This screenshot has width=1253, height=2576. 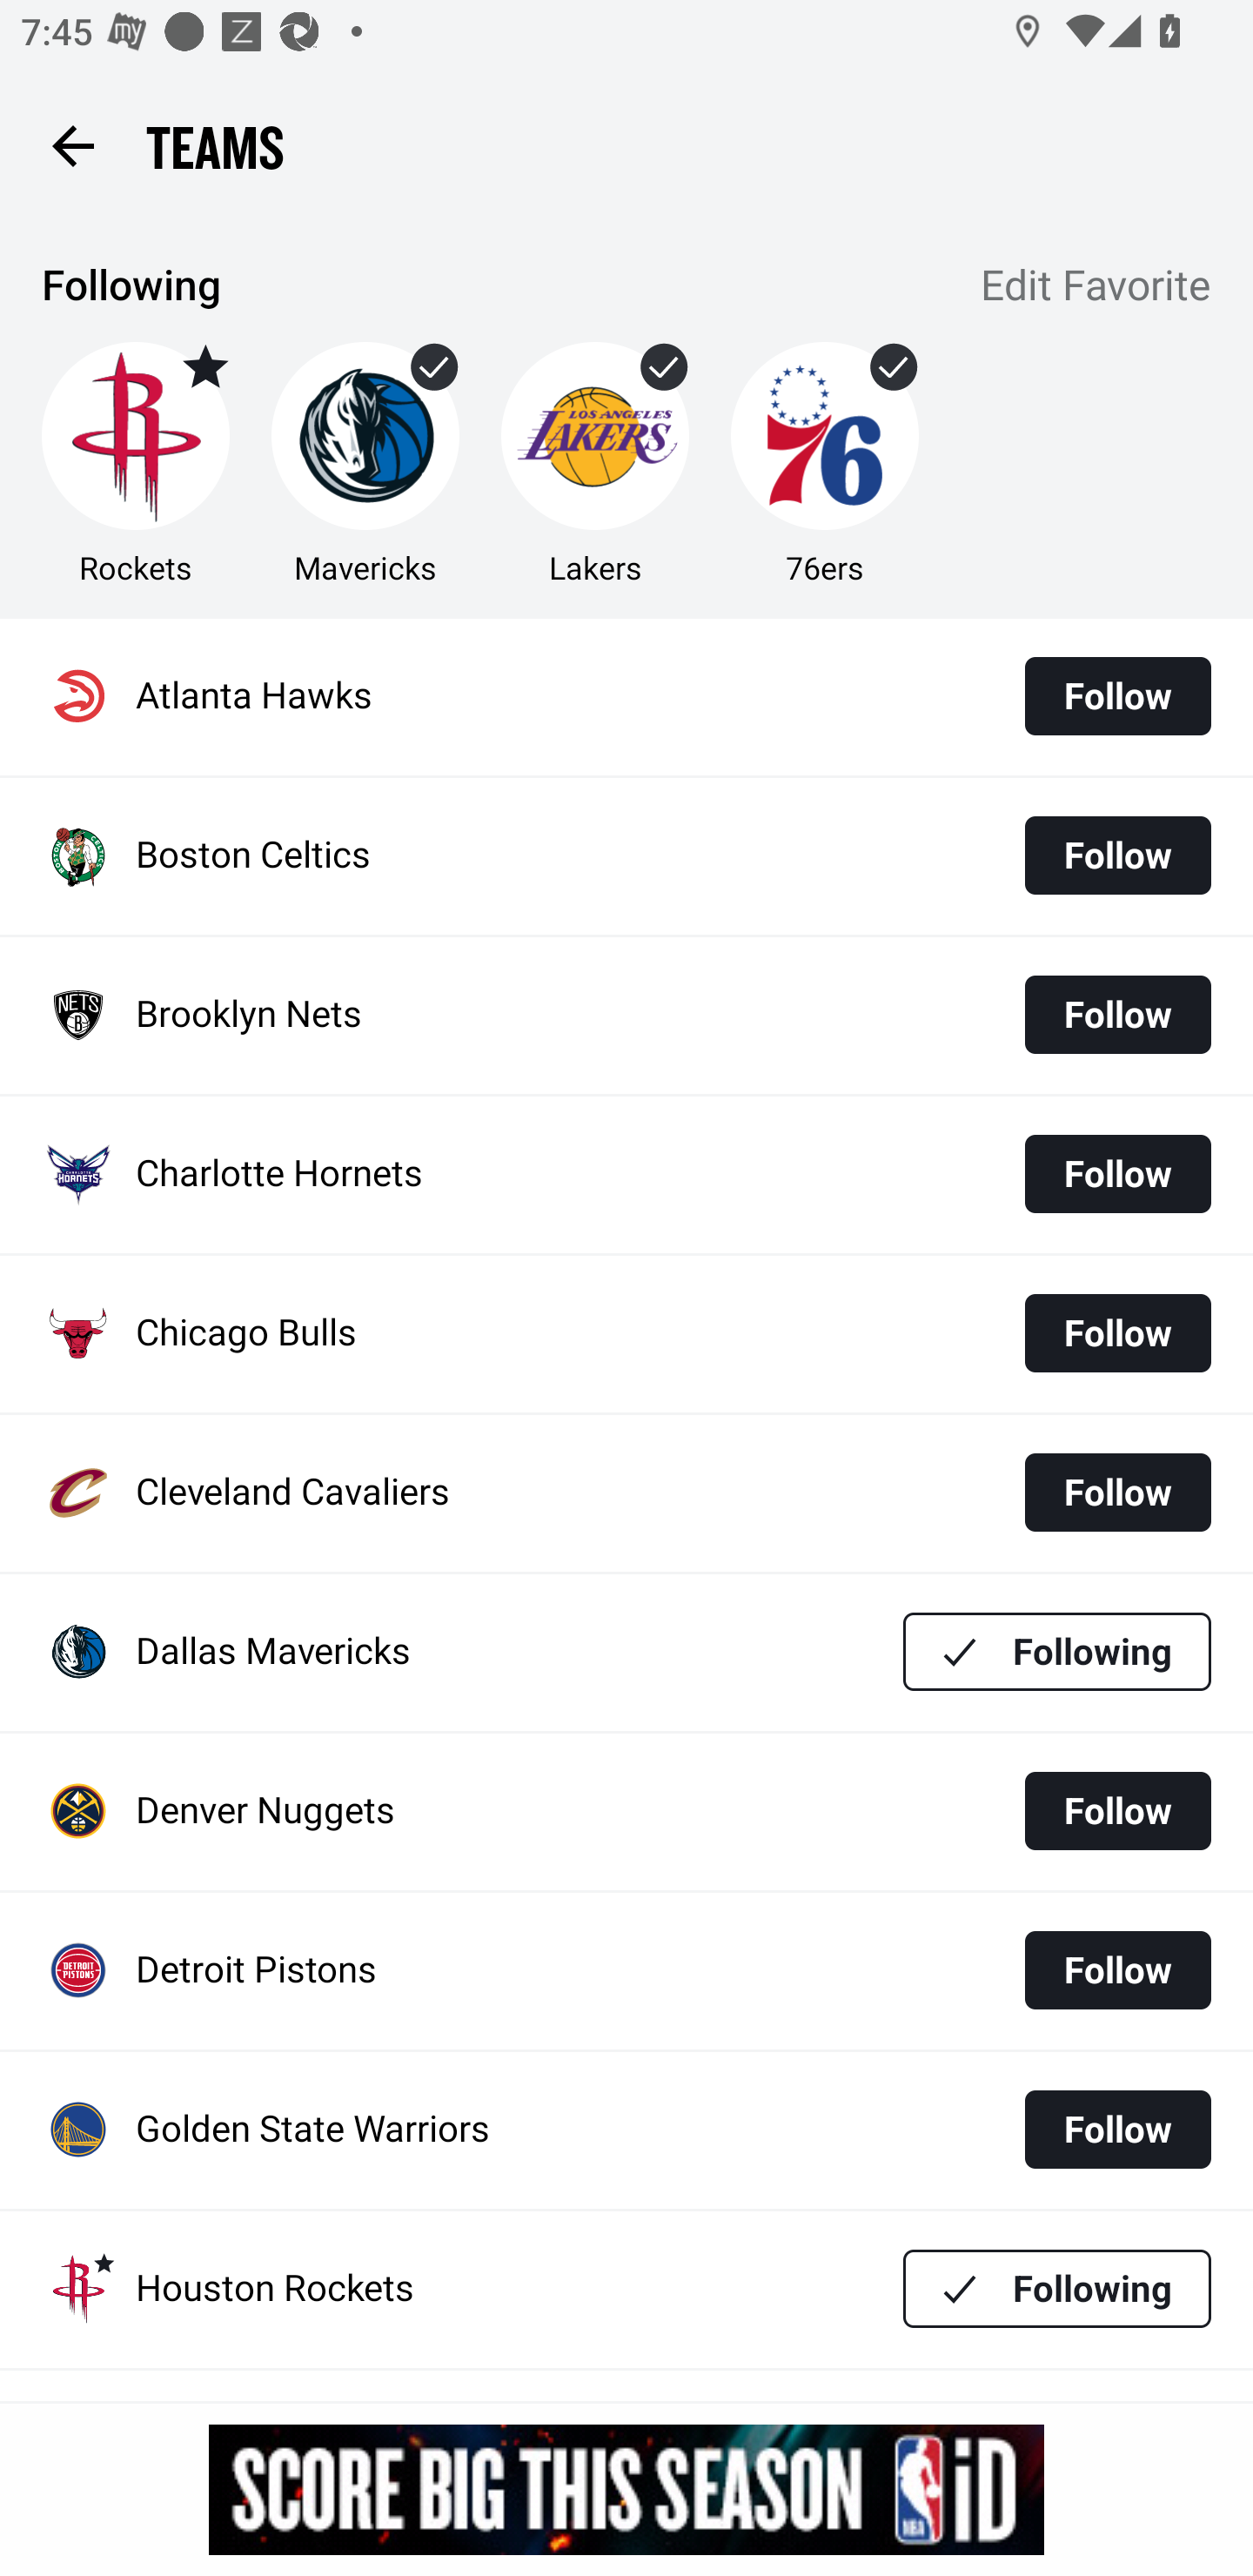 I want to click on Denver Nuggets Follow, so click(x=626, y=1812).